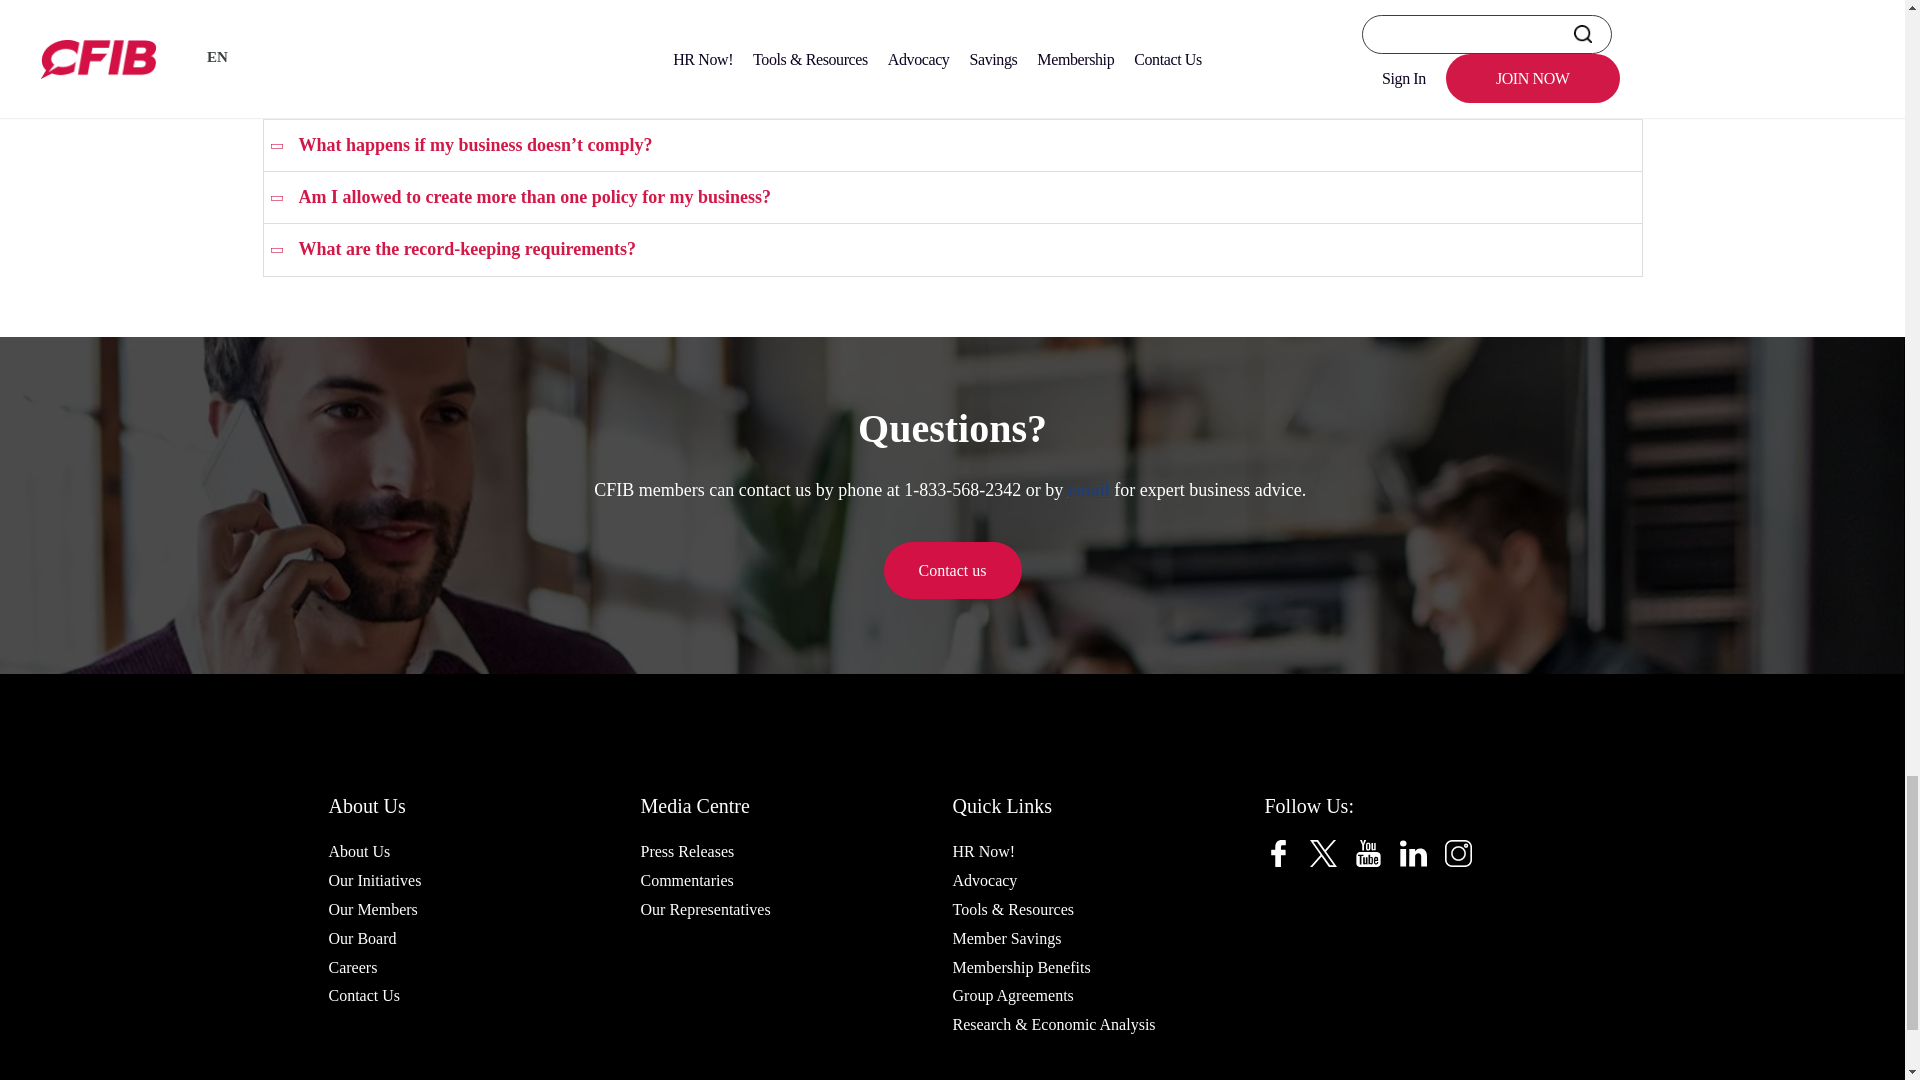  Describe the element at coordinates (352, 966) in the screenshot. I see `Careers` at that location.